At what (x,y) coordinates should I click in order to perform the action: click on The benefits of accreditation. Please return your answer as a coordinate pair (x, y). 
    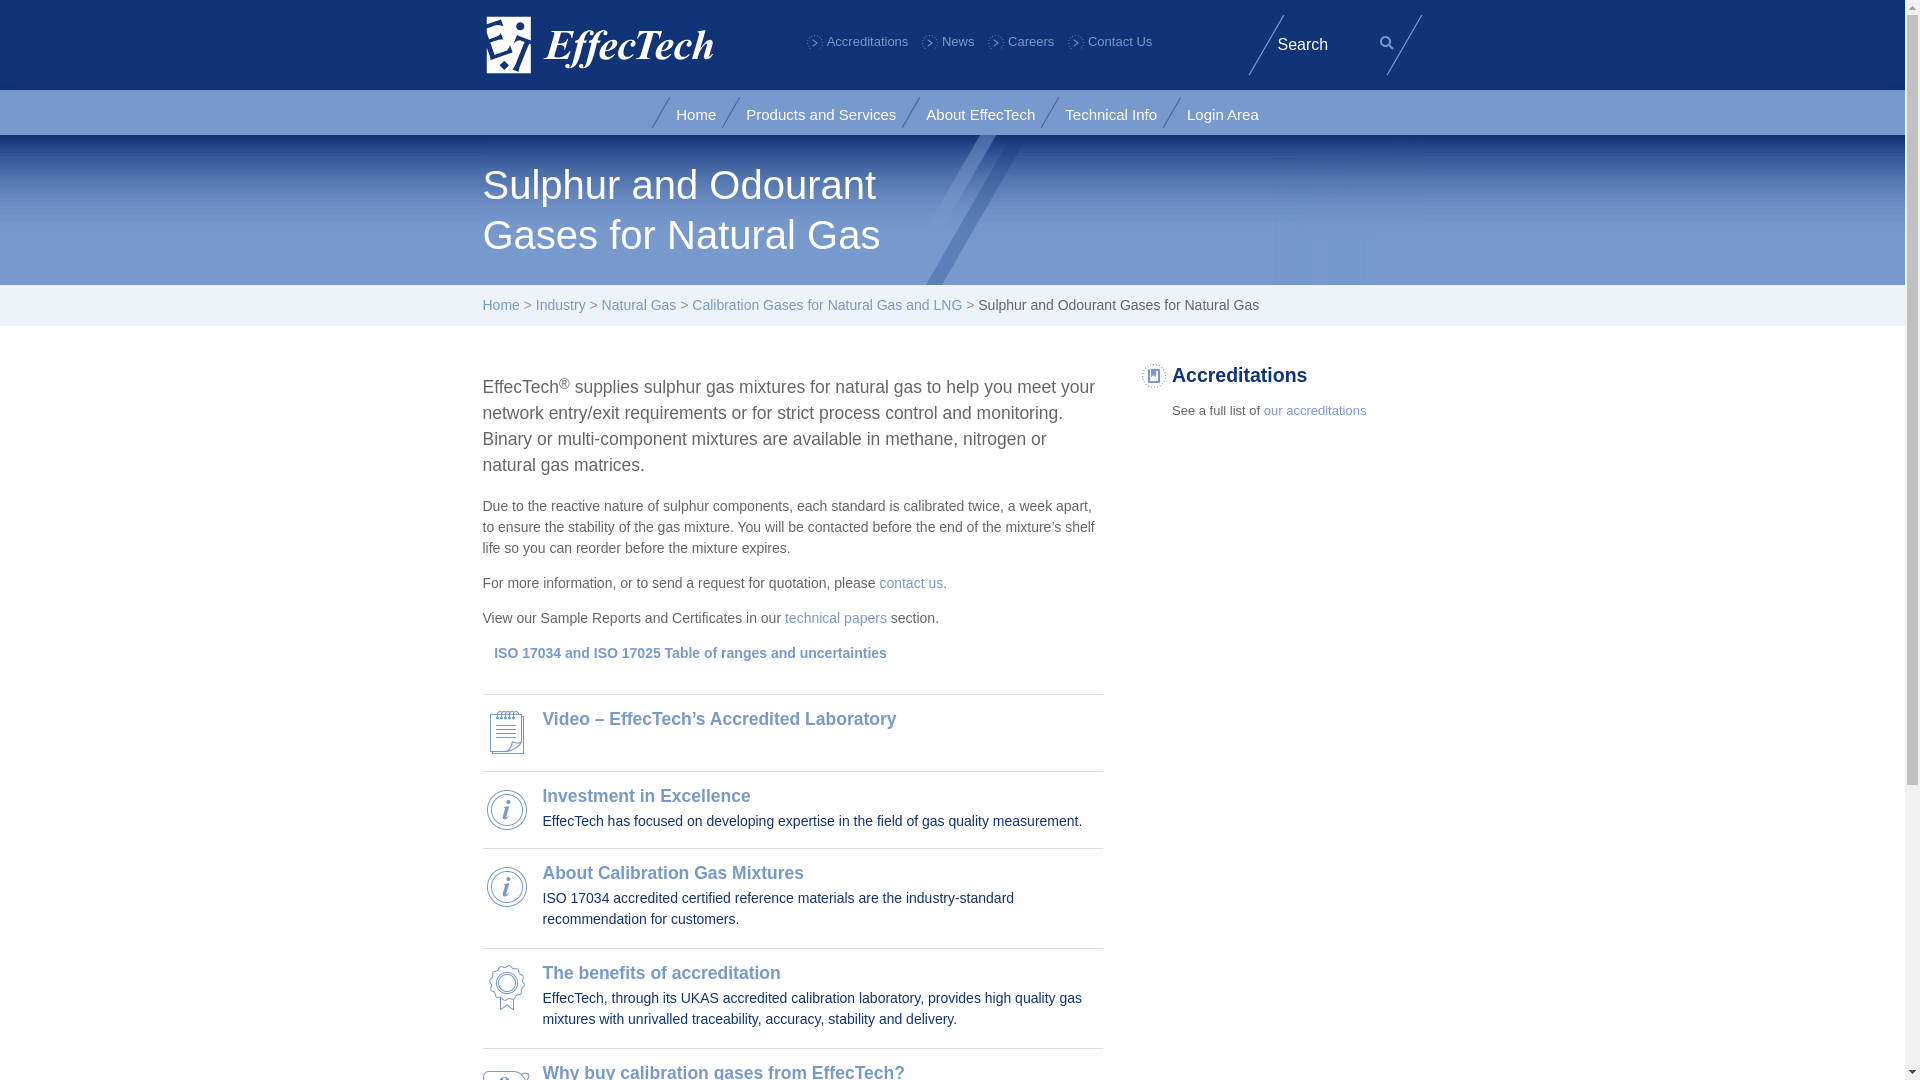
    Looking at the image, I should click on (660, 972).